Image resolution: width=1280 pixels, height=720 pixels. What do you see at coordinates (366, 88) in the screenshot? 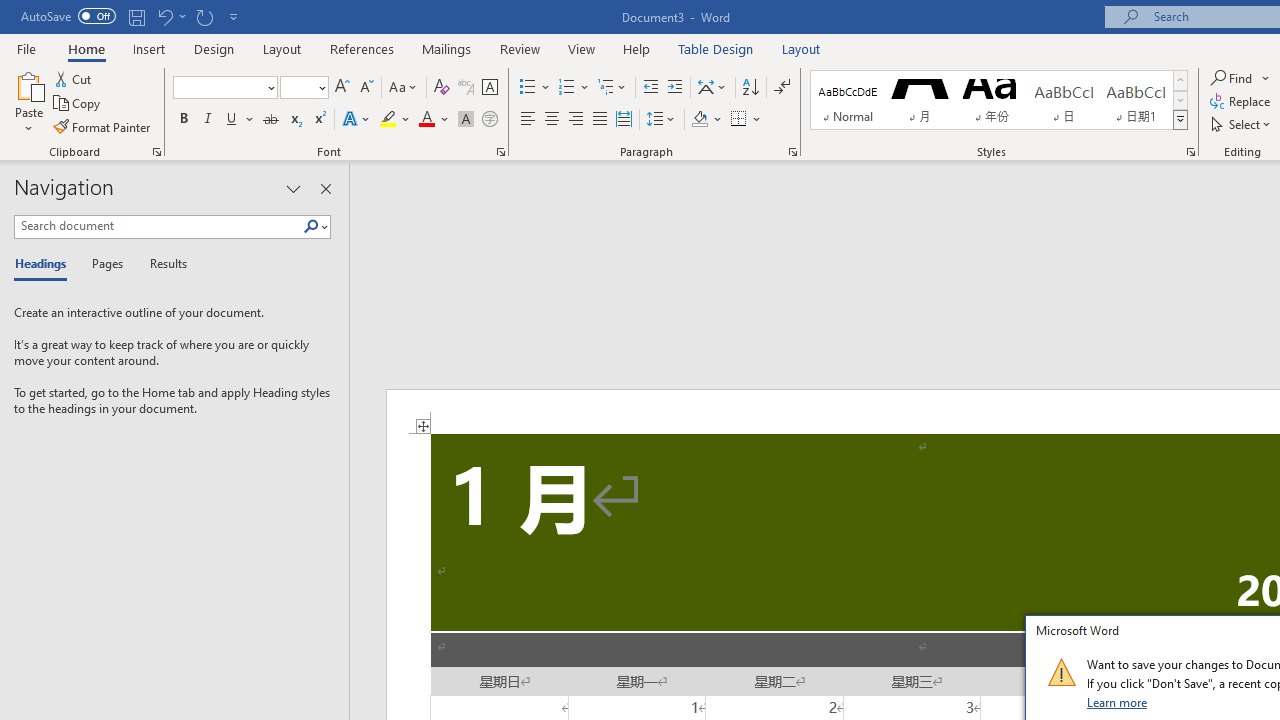
I see `Shrink Font` at bounding box center [366, 88].